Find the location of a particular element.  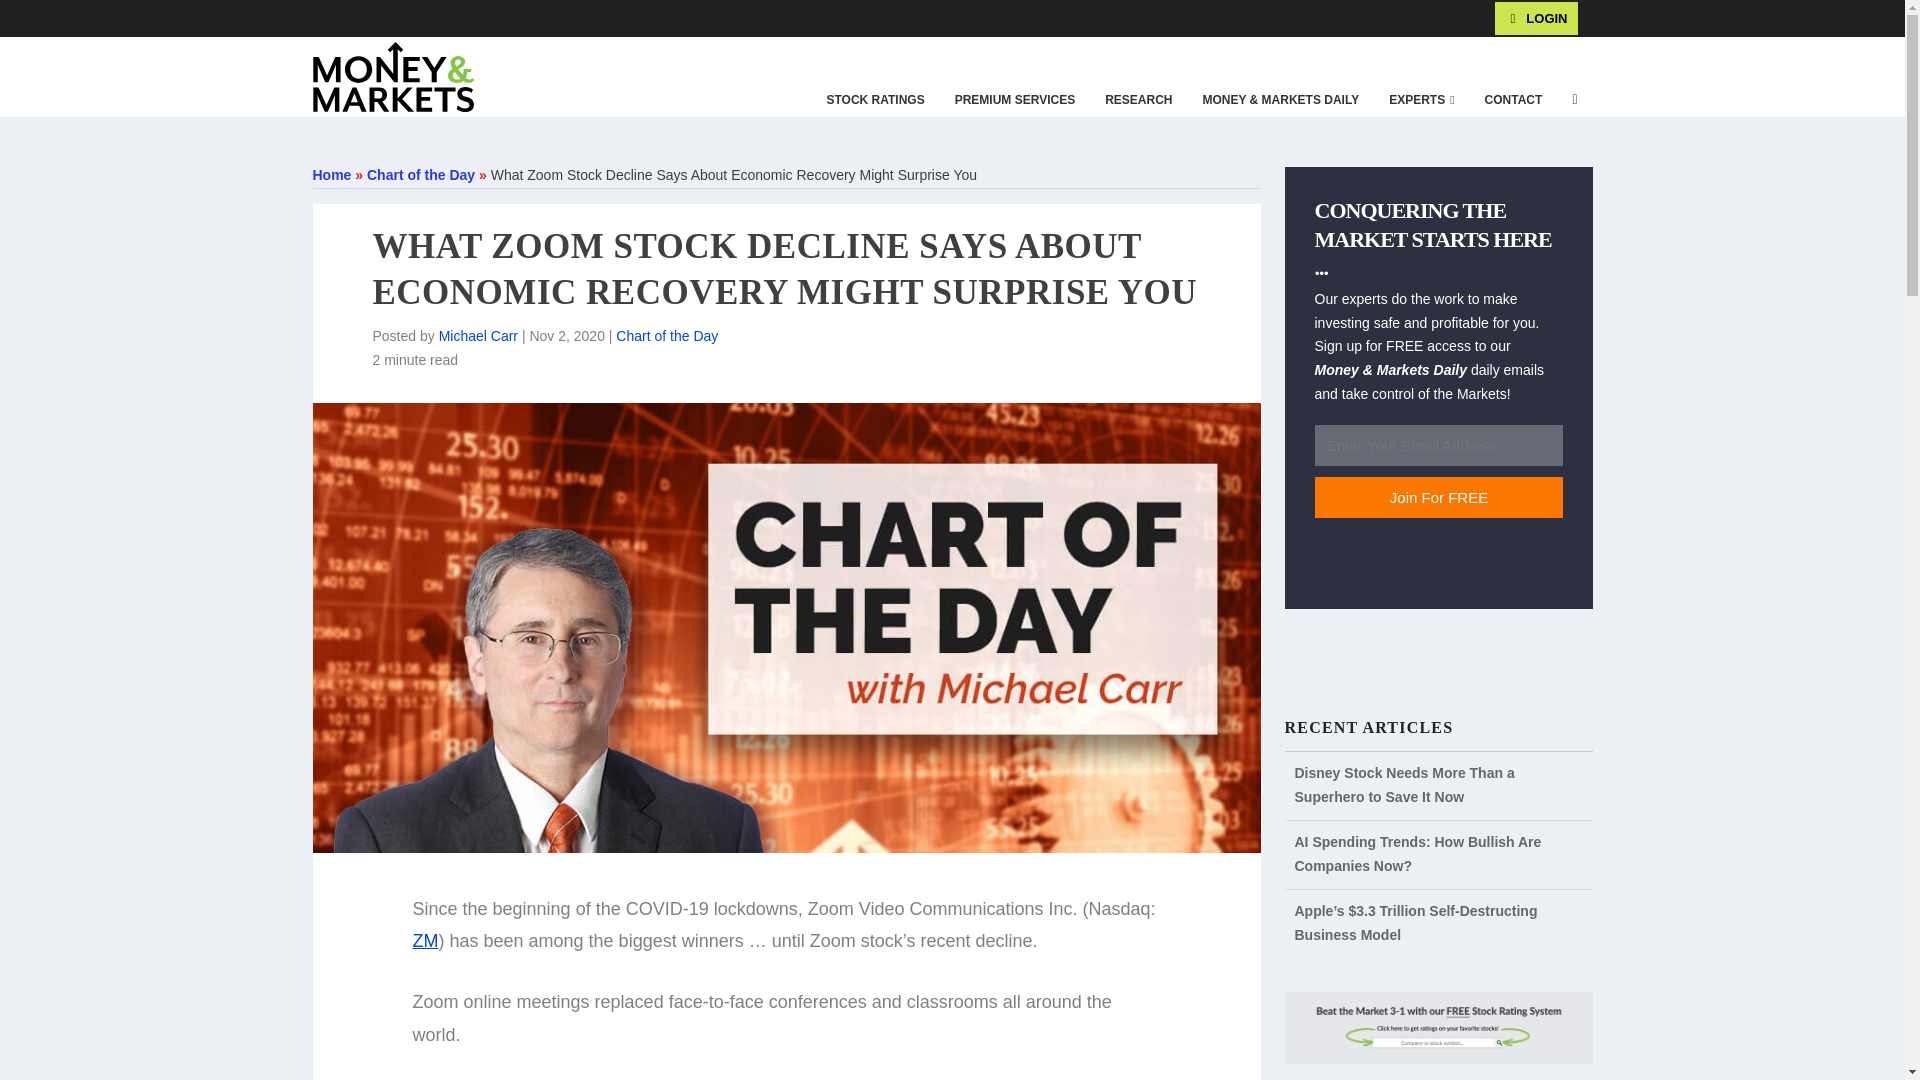

EXPERTS is located at coordinates (1421, 100).